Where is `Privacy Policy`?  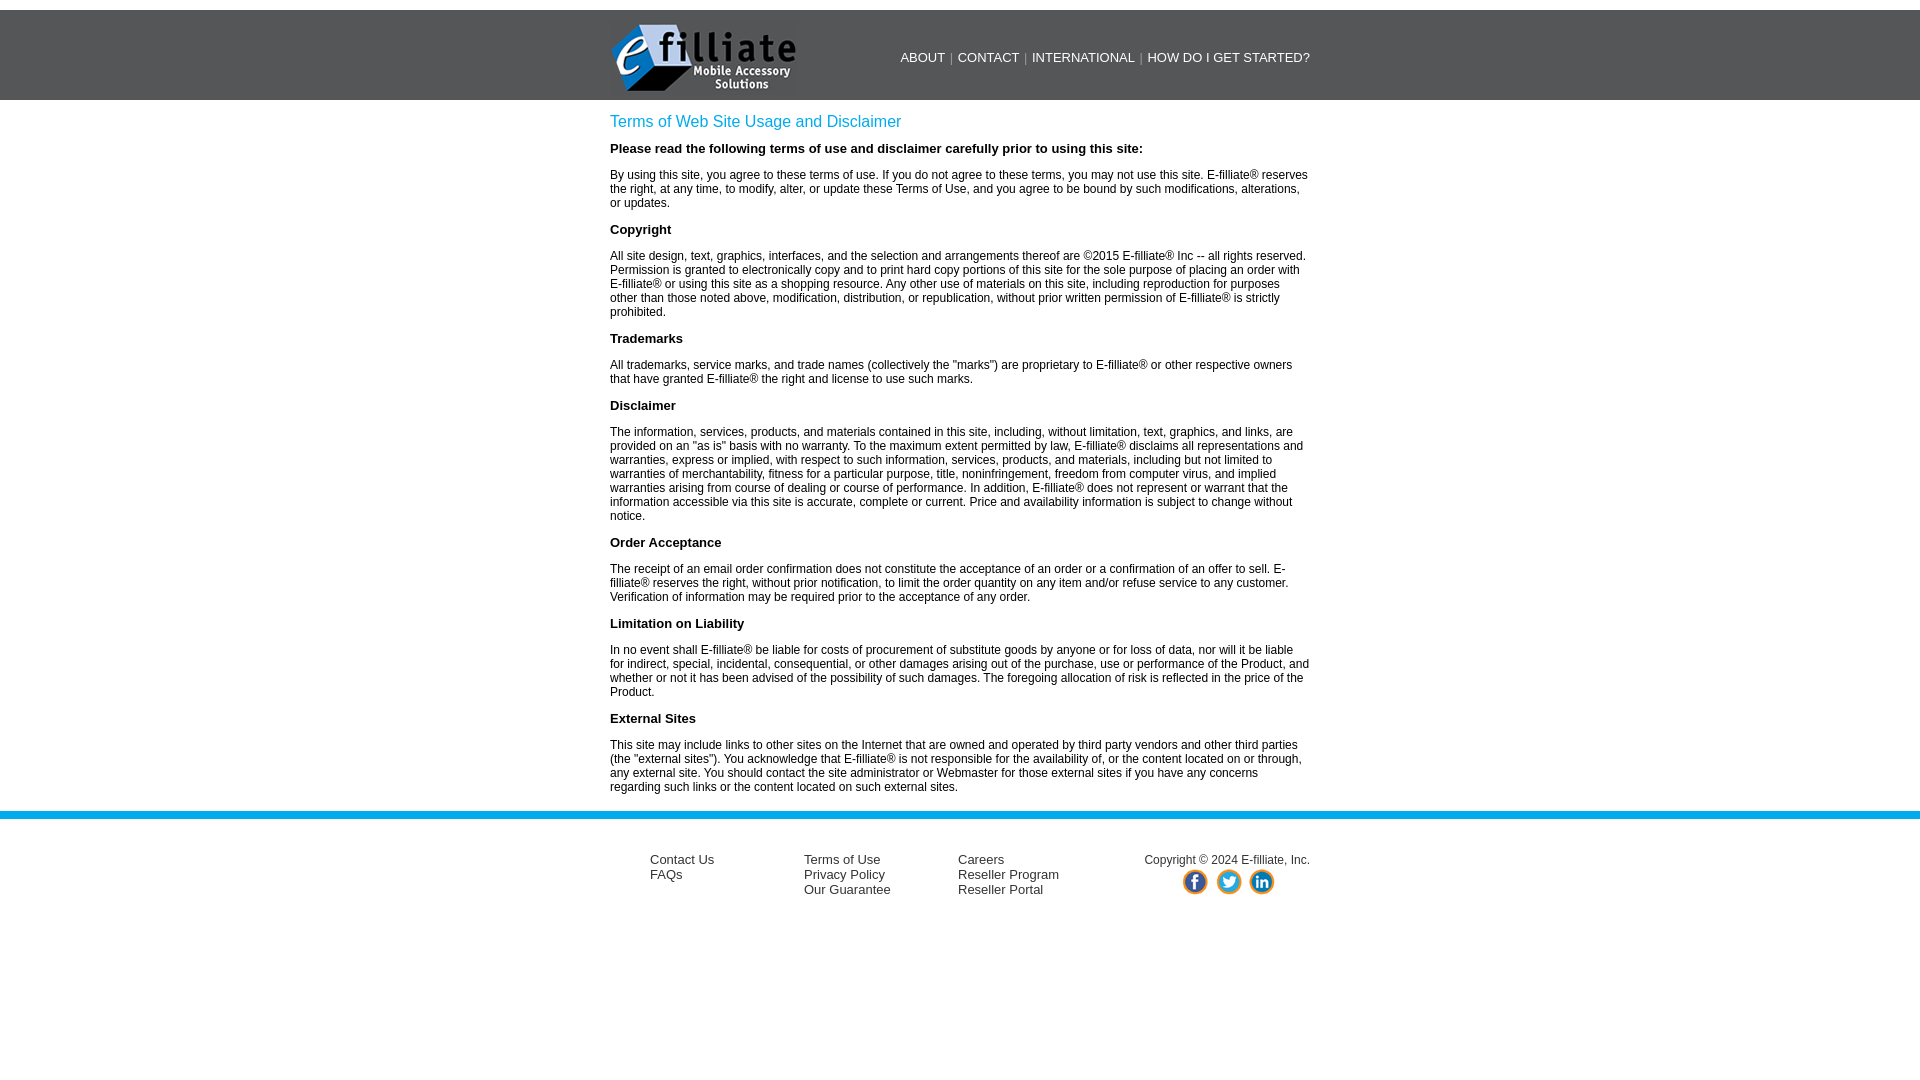
Privacy Policy is located at coordinates (844, 874).